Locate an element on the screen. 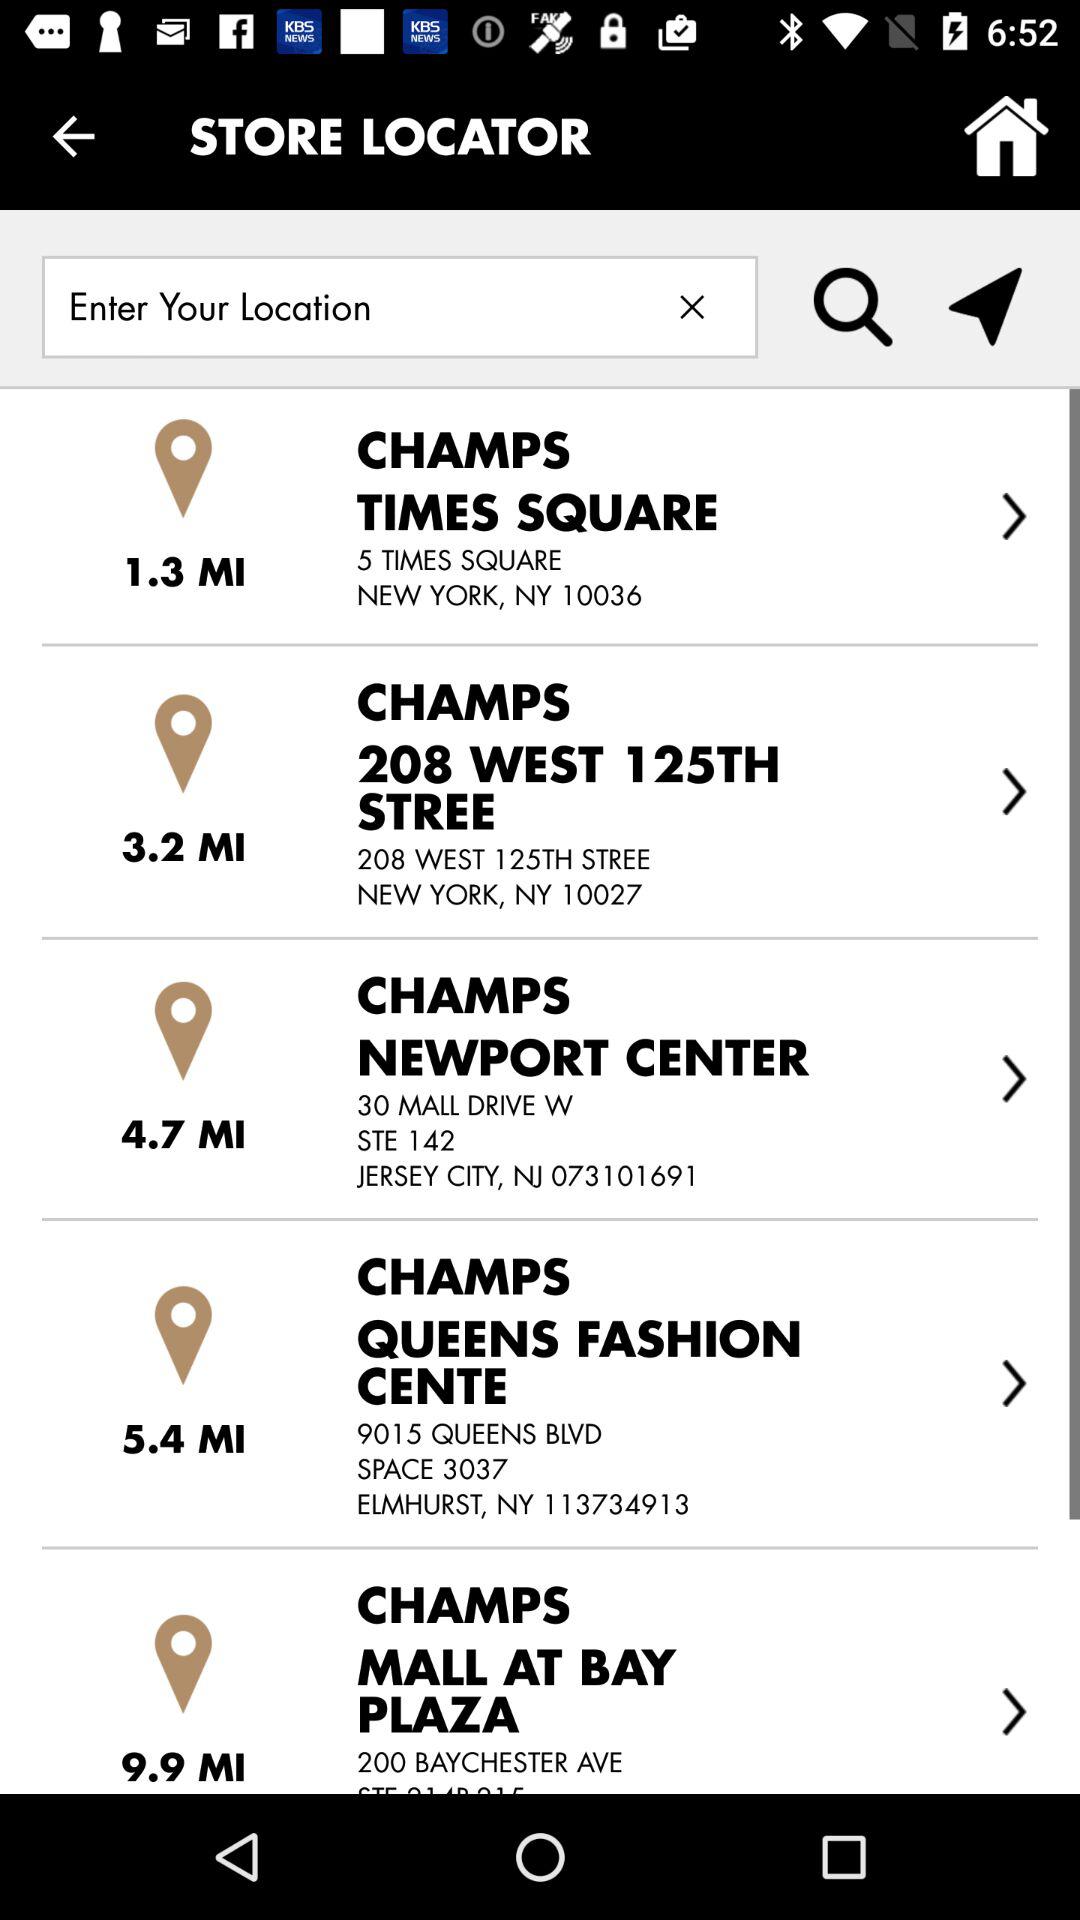 The width and height of the screenshot is (1080, 1920). launch the icon next to store locator icon is located at coordinates (73, 136).